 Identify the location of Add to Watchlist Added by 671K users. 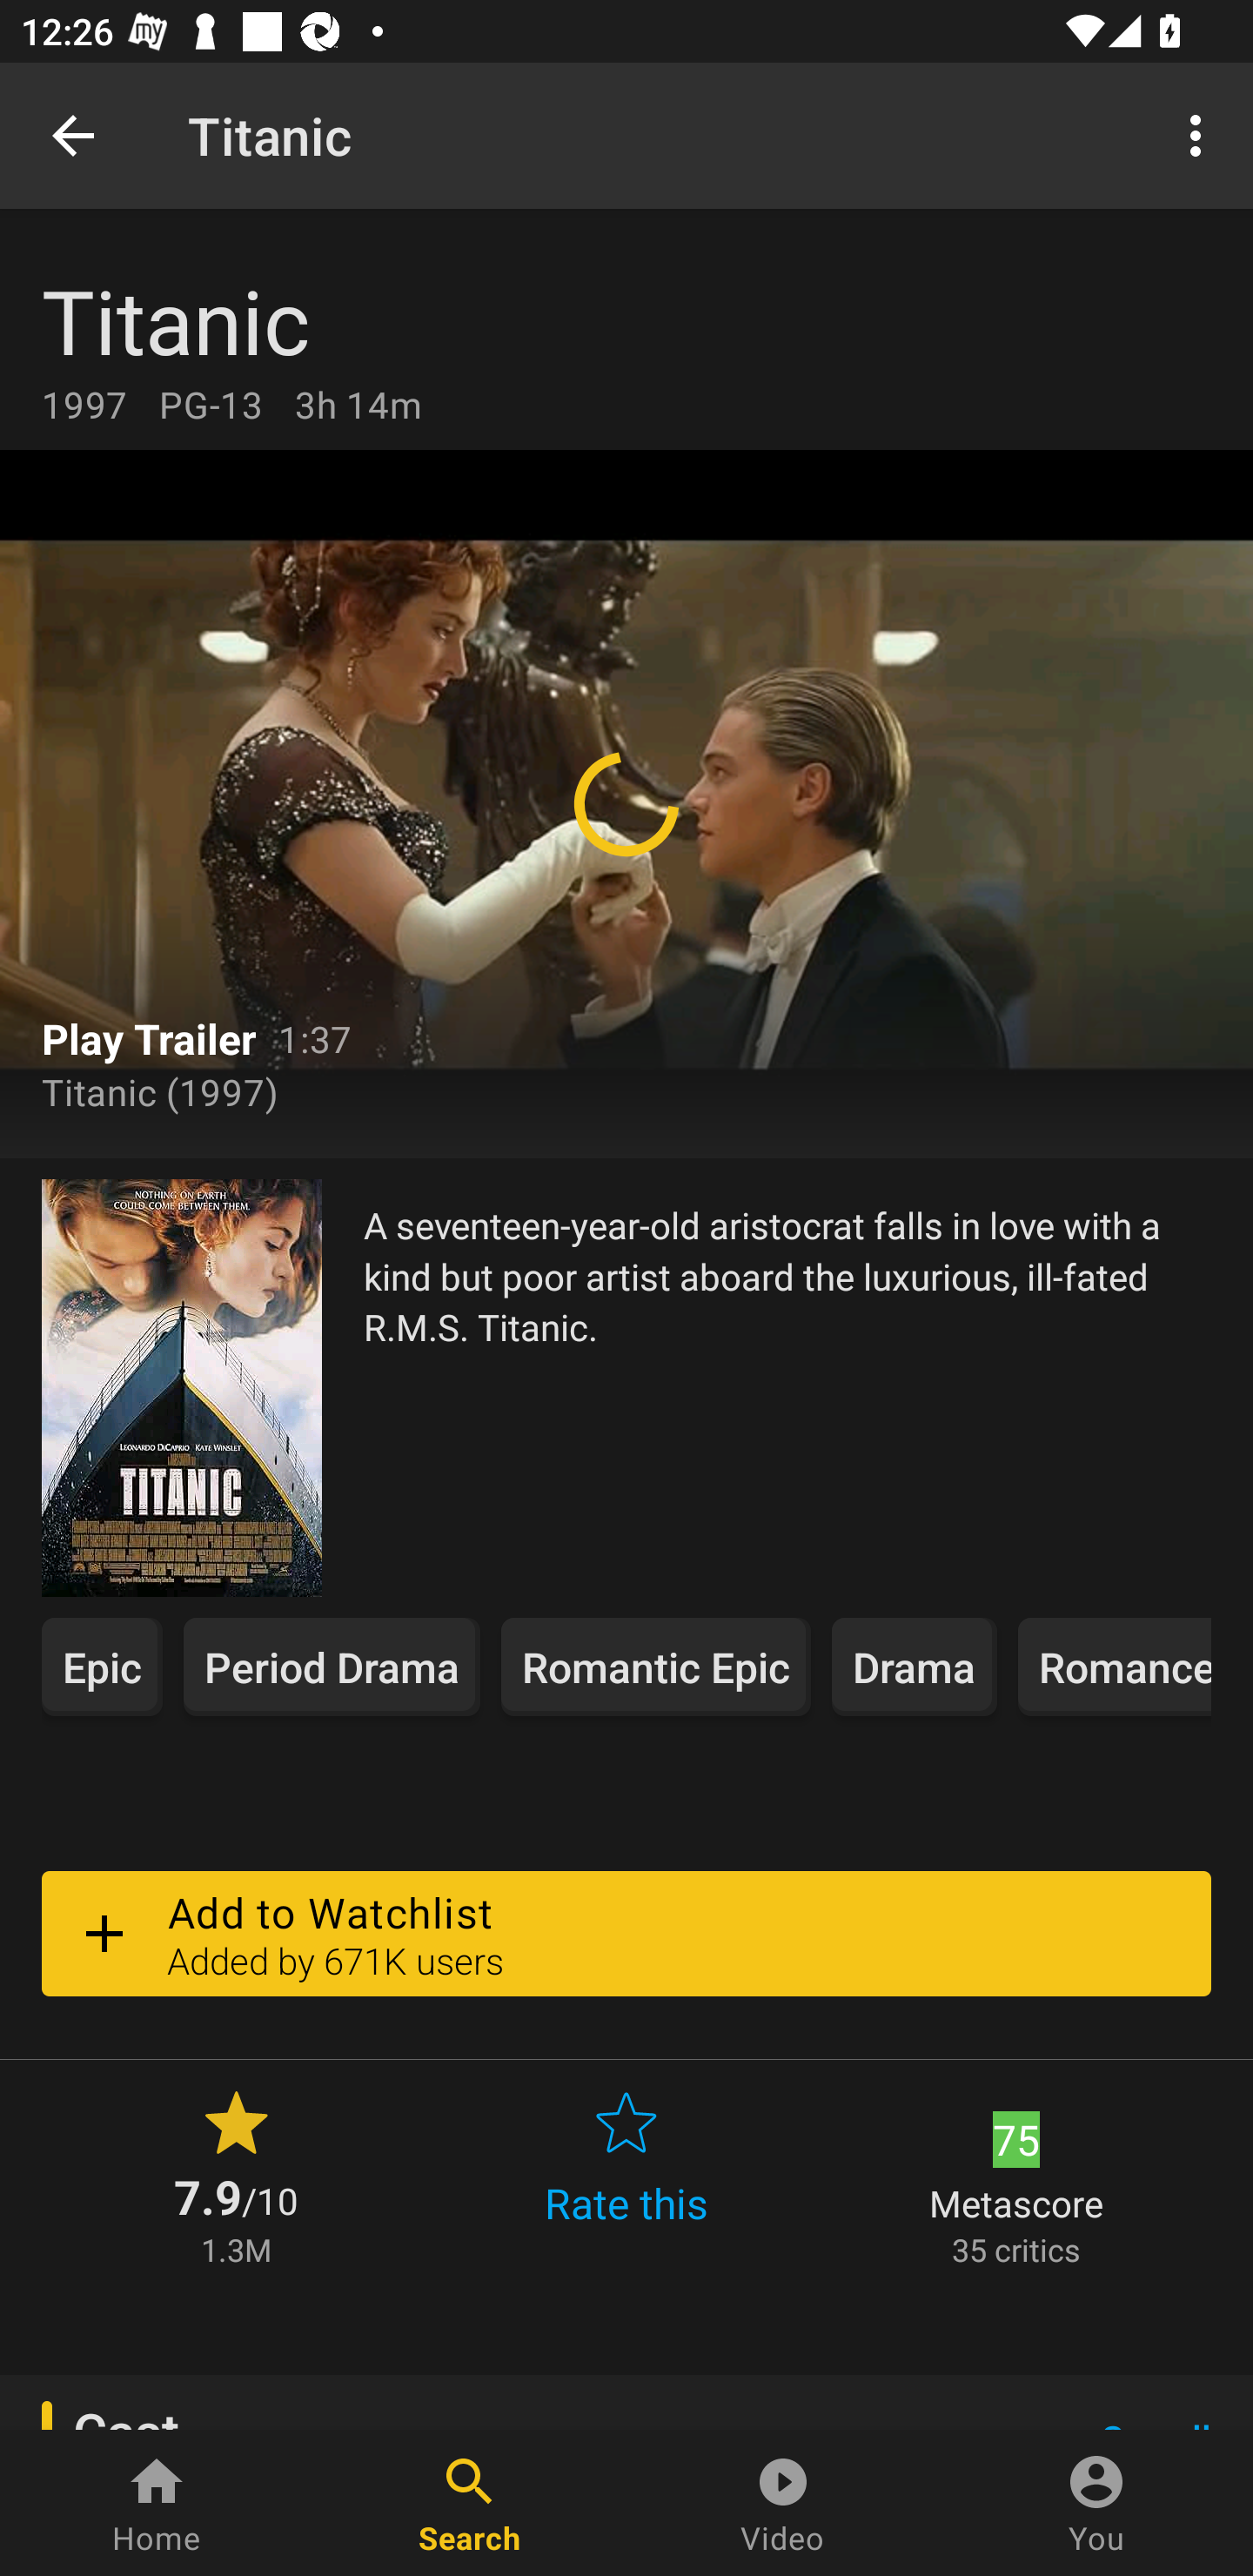
(626, 1933).